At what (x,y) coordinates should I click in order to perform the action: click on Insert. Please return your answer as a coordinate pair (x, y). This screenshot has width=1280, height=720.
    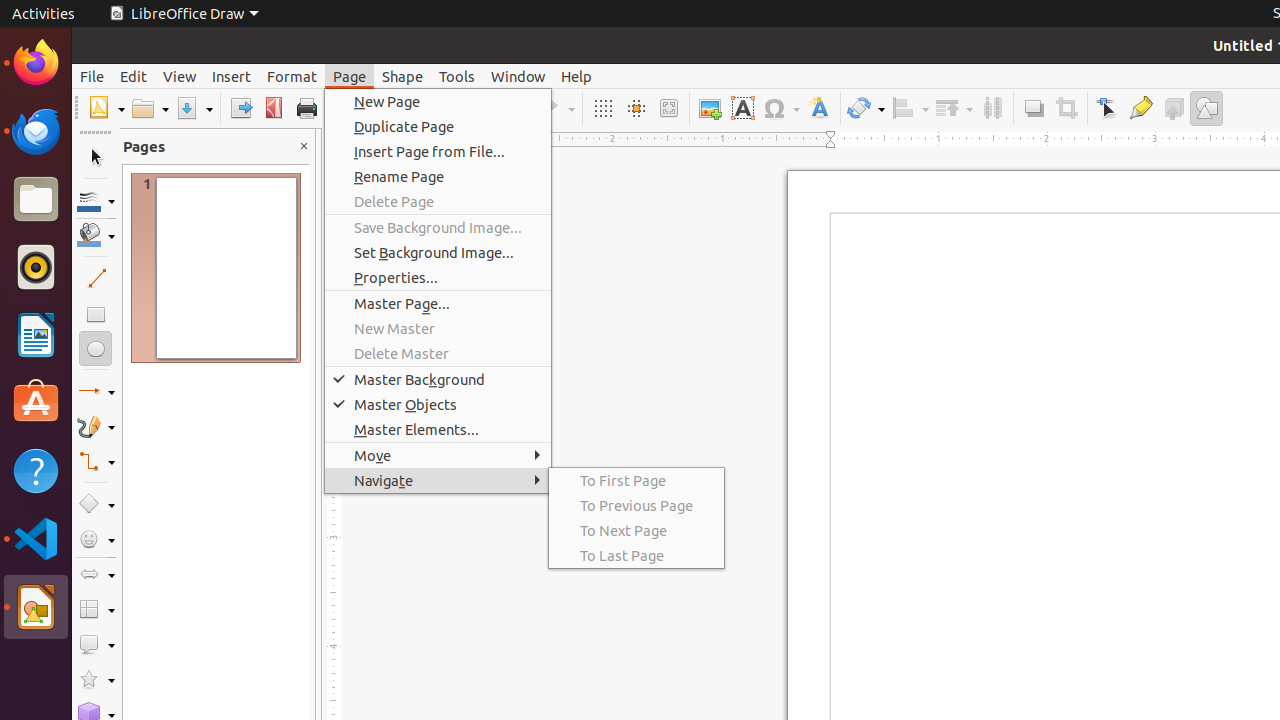
    Looking at the image, I should click on (232, 76).